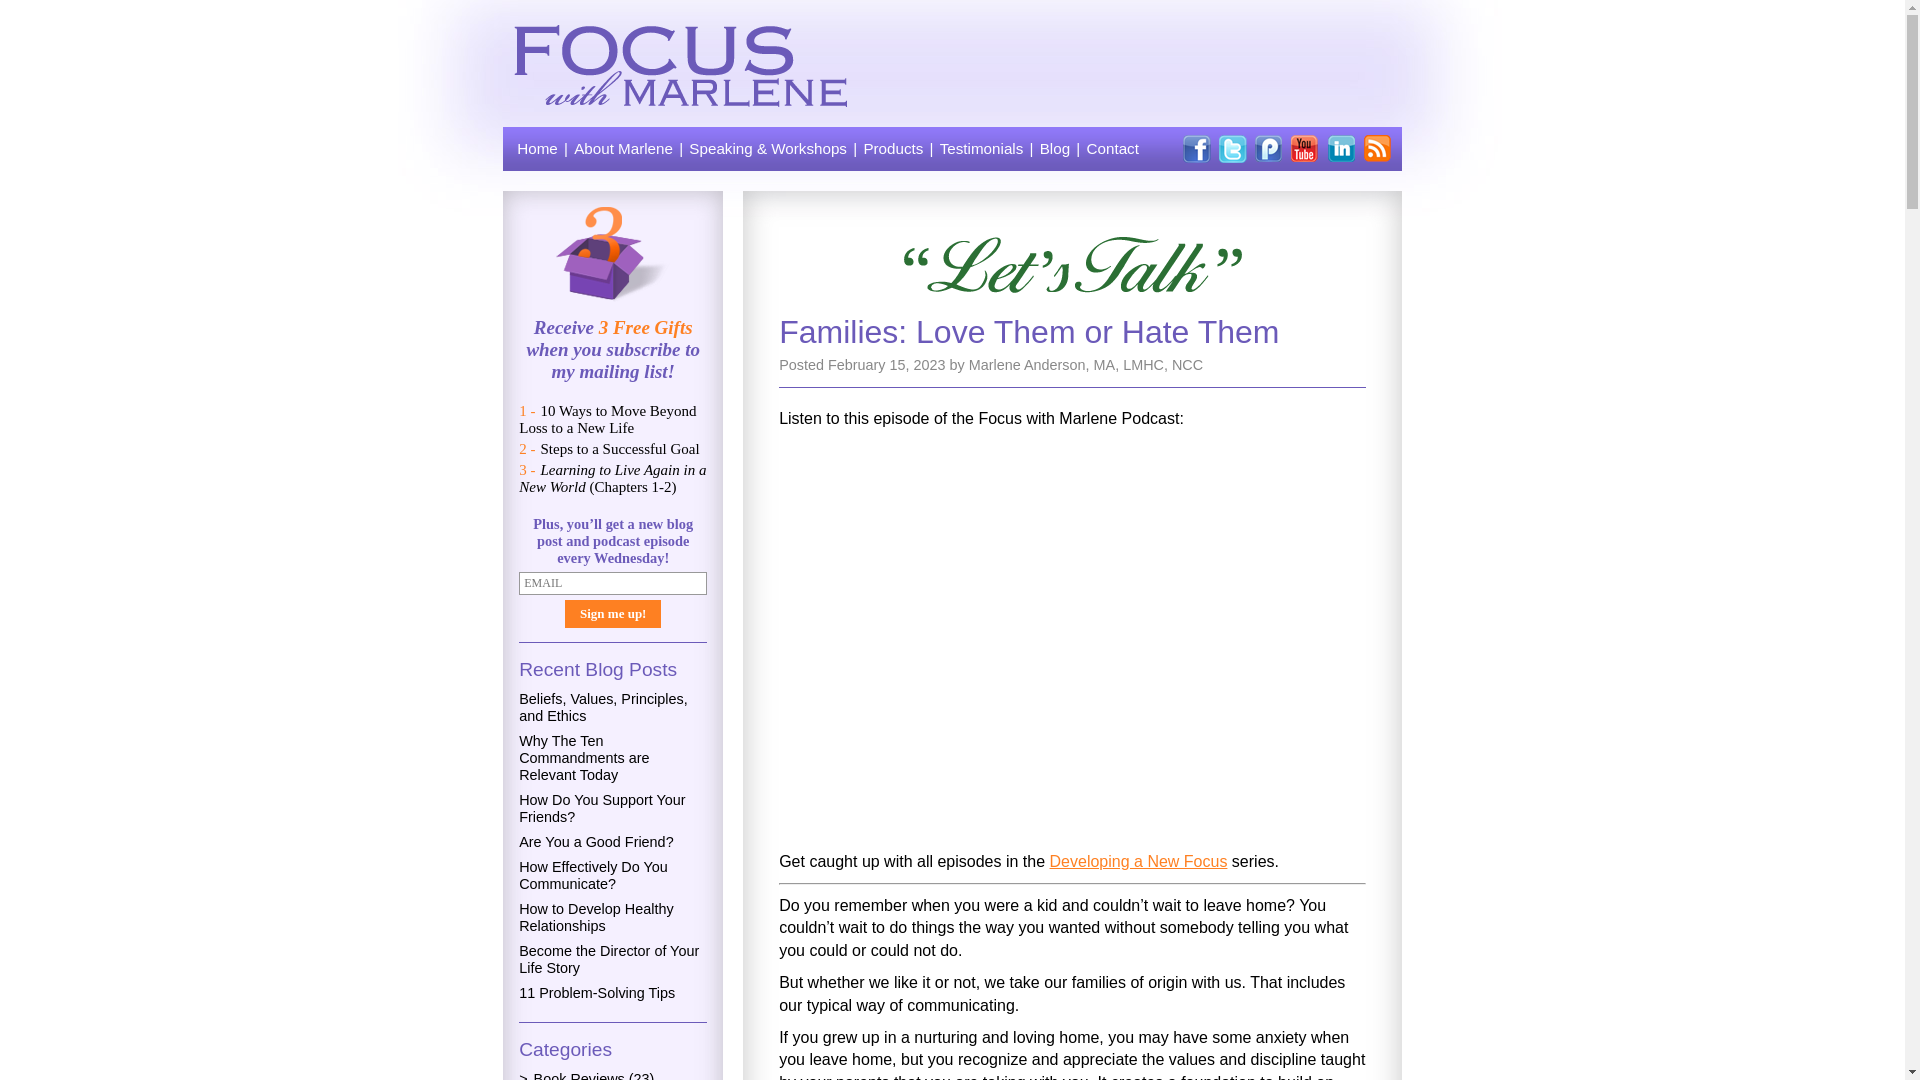  What do you see at coordinates (982, 149) in the screenshot?
I see `Testimonials` at bounding box center [982, 149].